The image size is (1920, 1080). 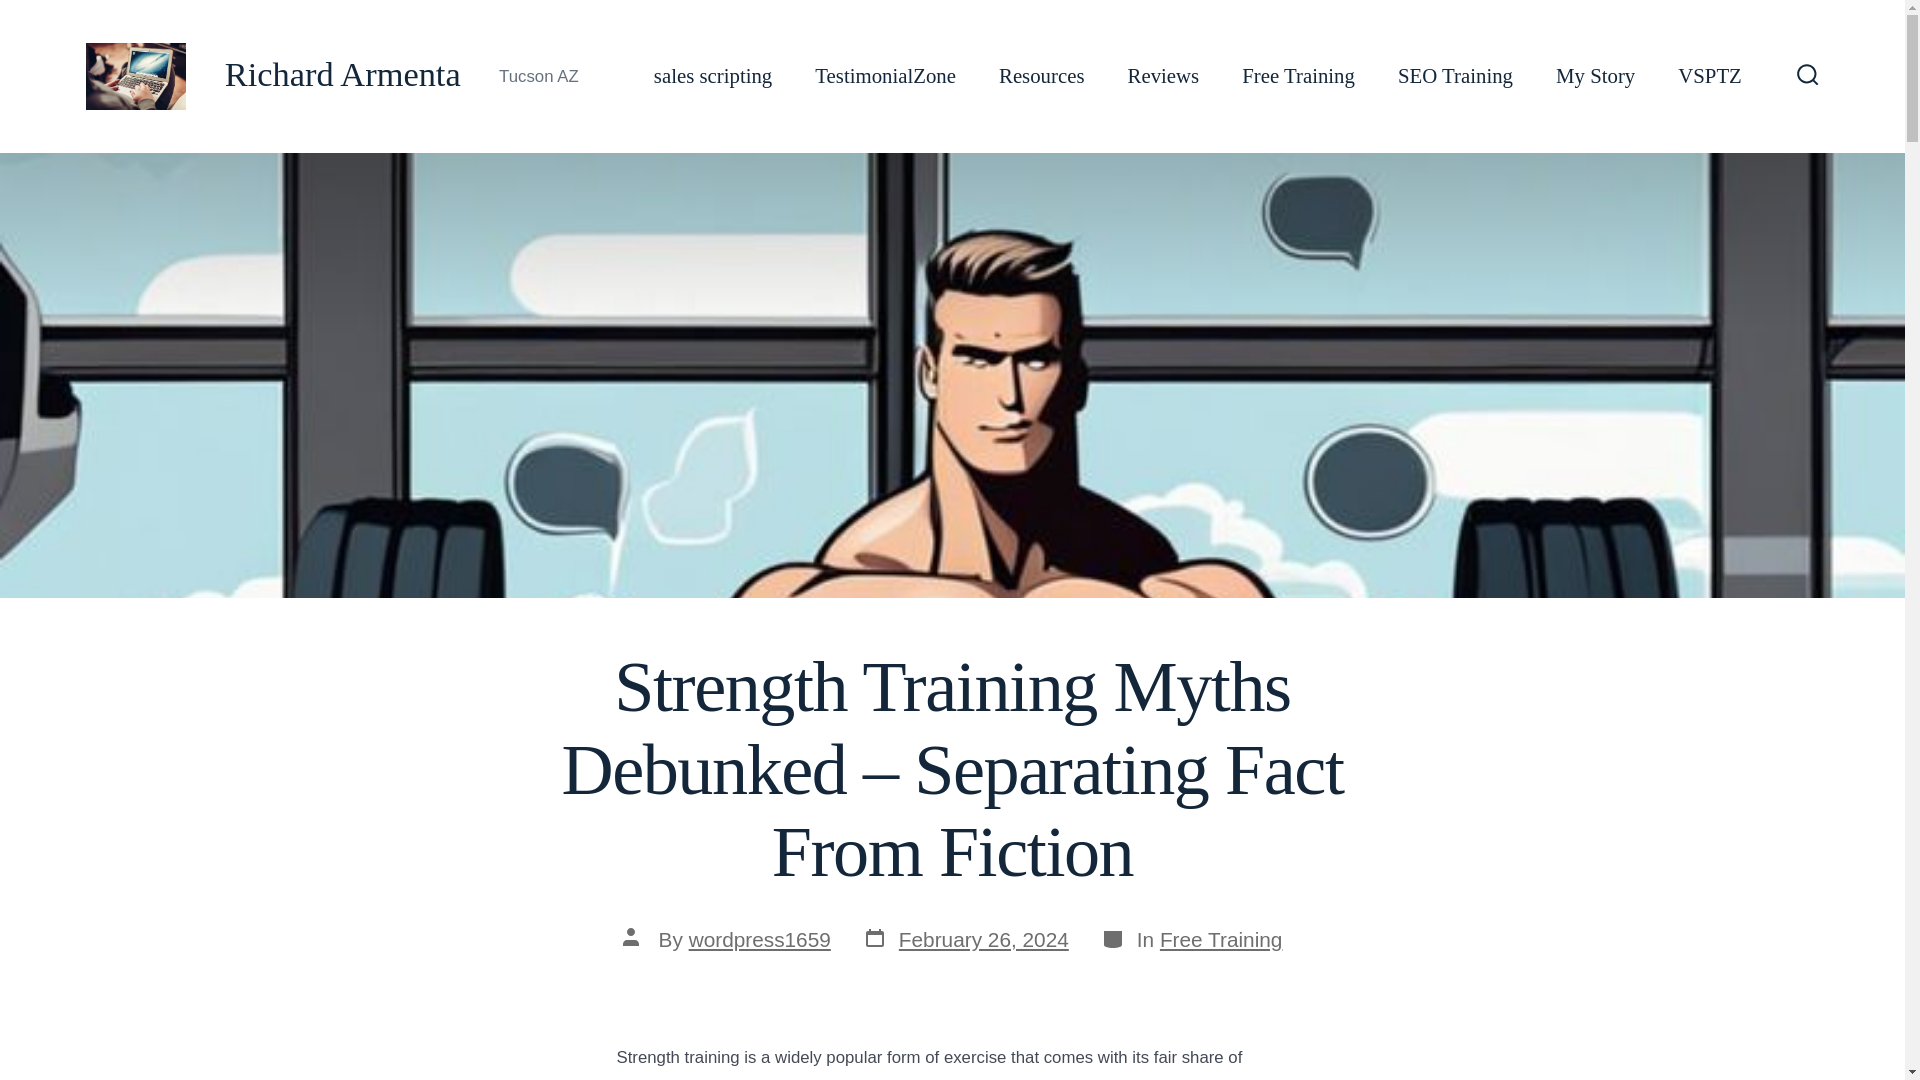 What do you see at coordinates (760, 939) in the screenshot?
I see `TestimonialZone` at bounding box center [760, 939].